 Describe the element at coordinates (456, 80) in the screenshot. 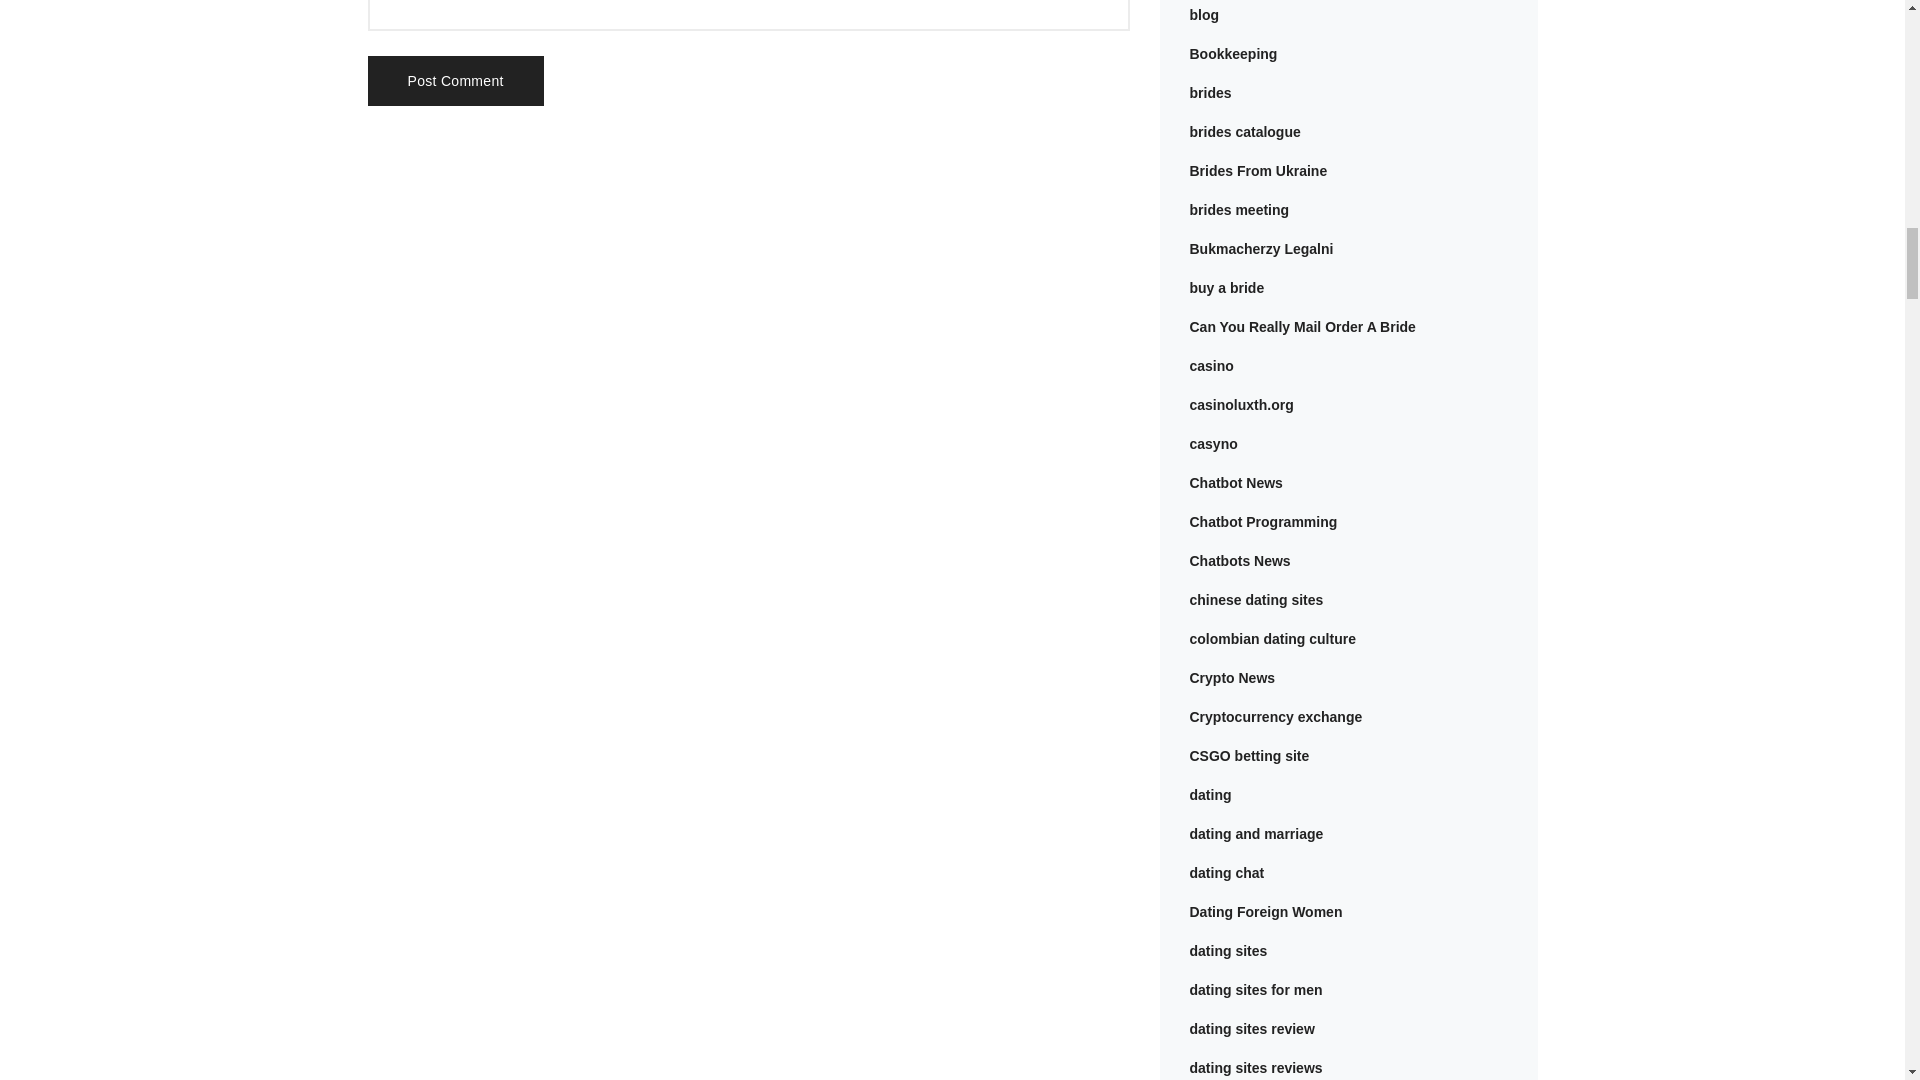

I see `Post Comment` at that location.